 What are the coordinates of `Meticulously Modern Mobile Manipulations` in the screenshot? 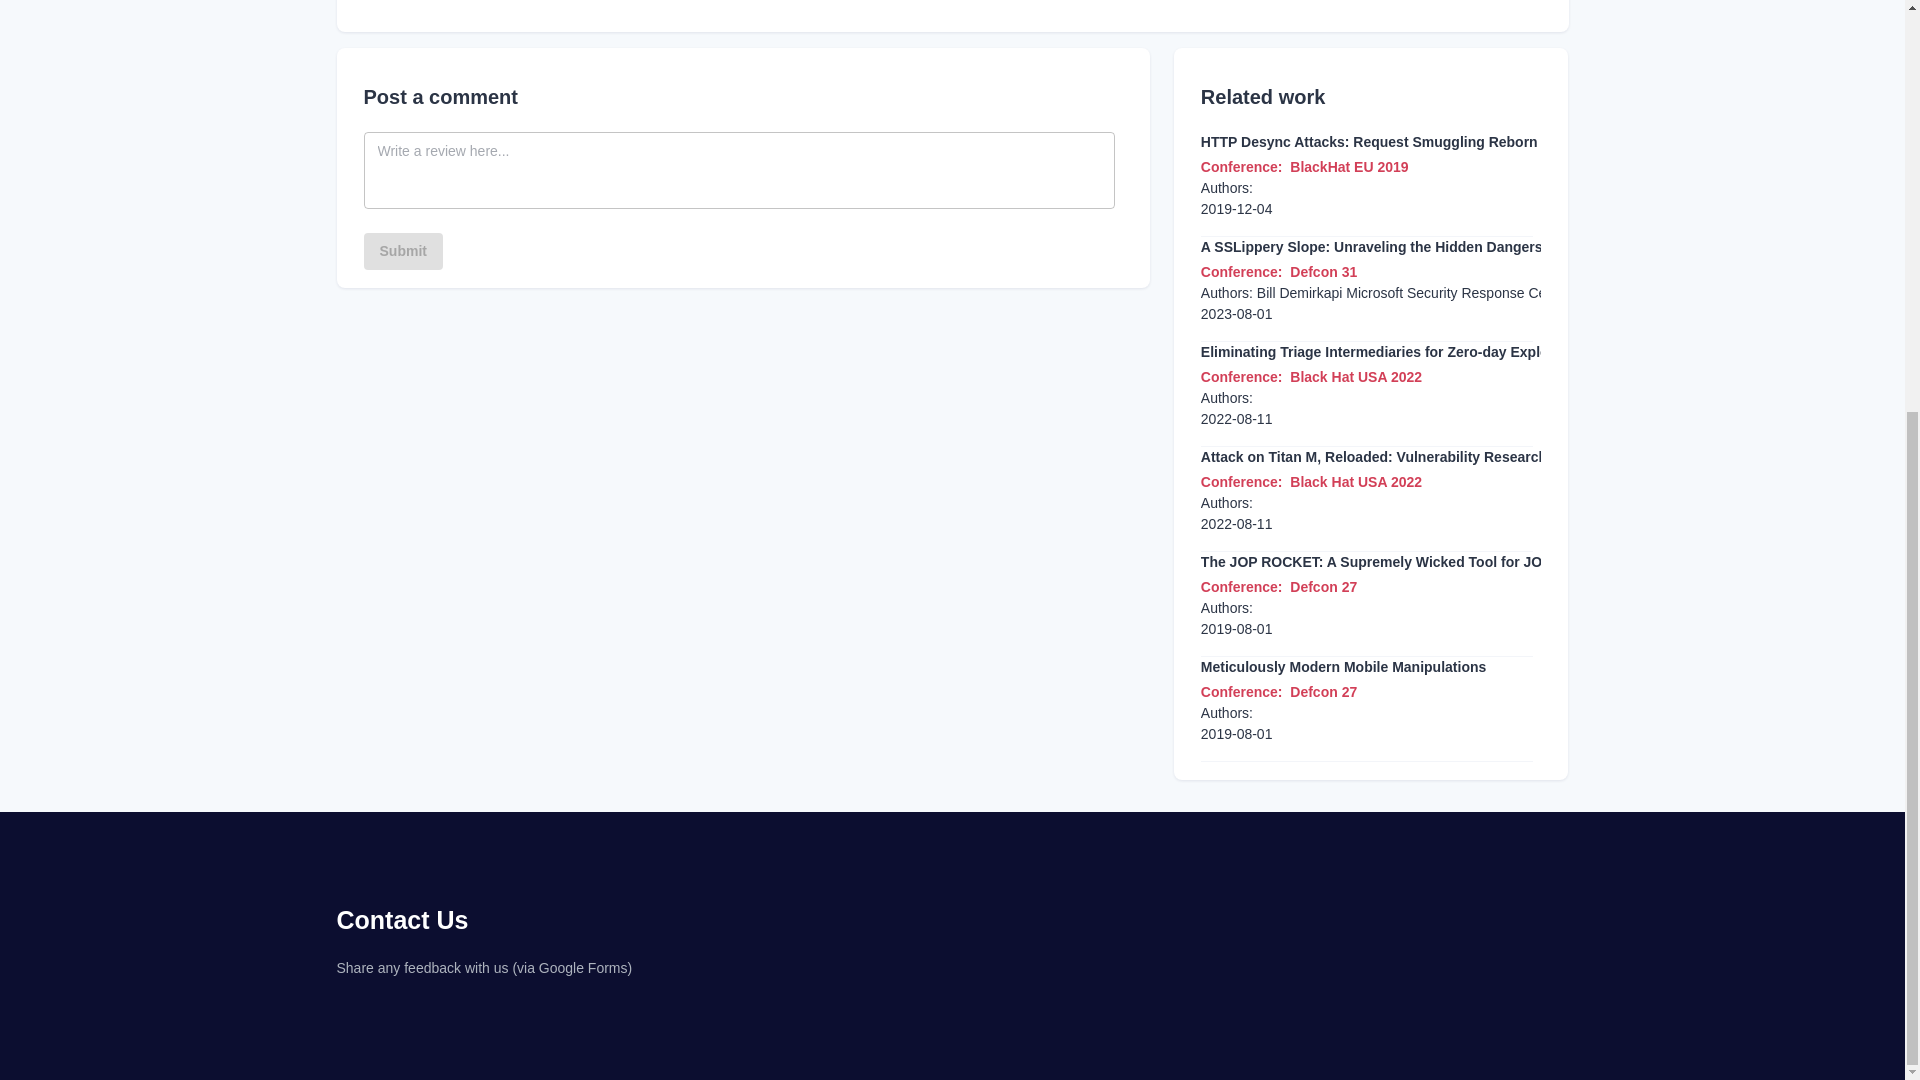 It's located at (1344, 667).